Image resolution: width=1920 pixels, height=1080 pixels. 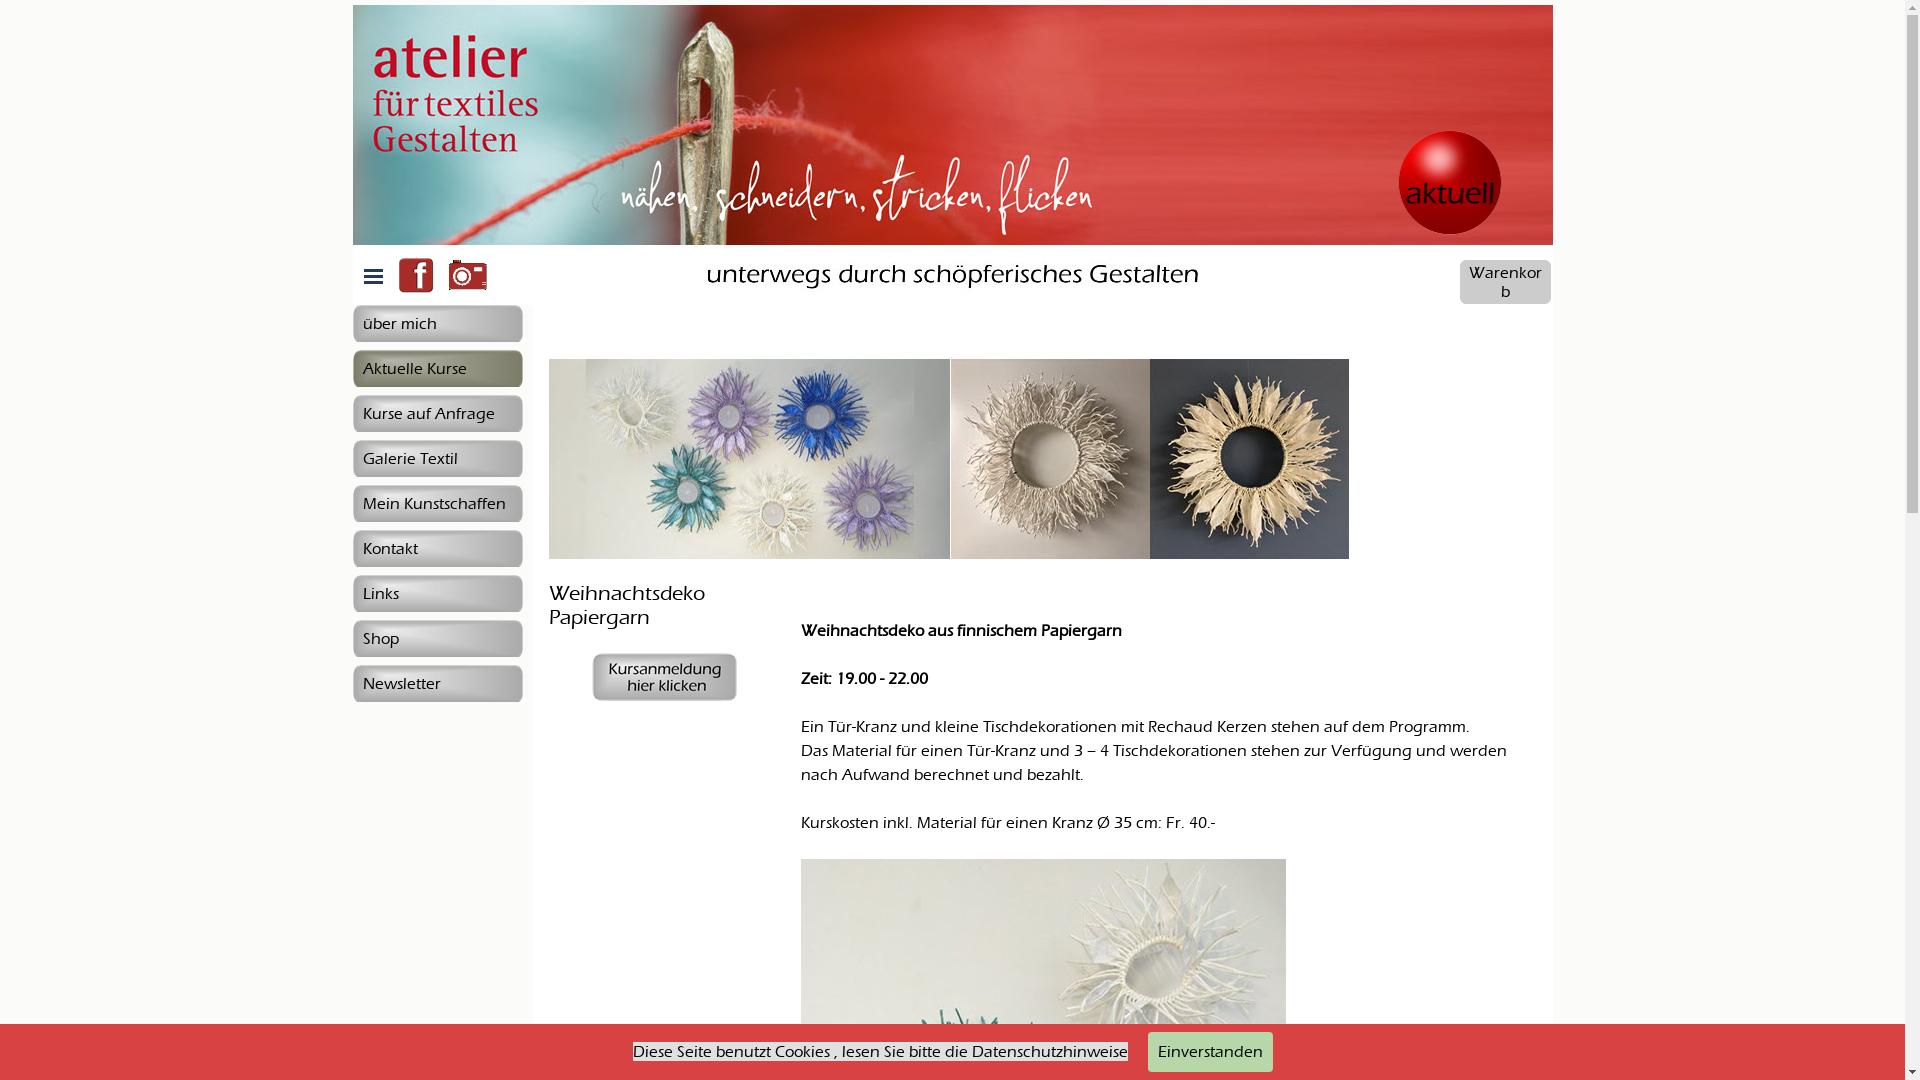 What do you see at coordinates (437, 684) in the screenshot?
I see `Newsletter` at bounding box center [437, 684].